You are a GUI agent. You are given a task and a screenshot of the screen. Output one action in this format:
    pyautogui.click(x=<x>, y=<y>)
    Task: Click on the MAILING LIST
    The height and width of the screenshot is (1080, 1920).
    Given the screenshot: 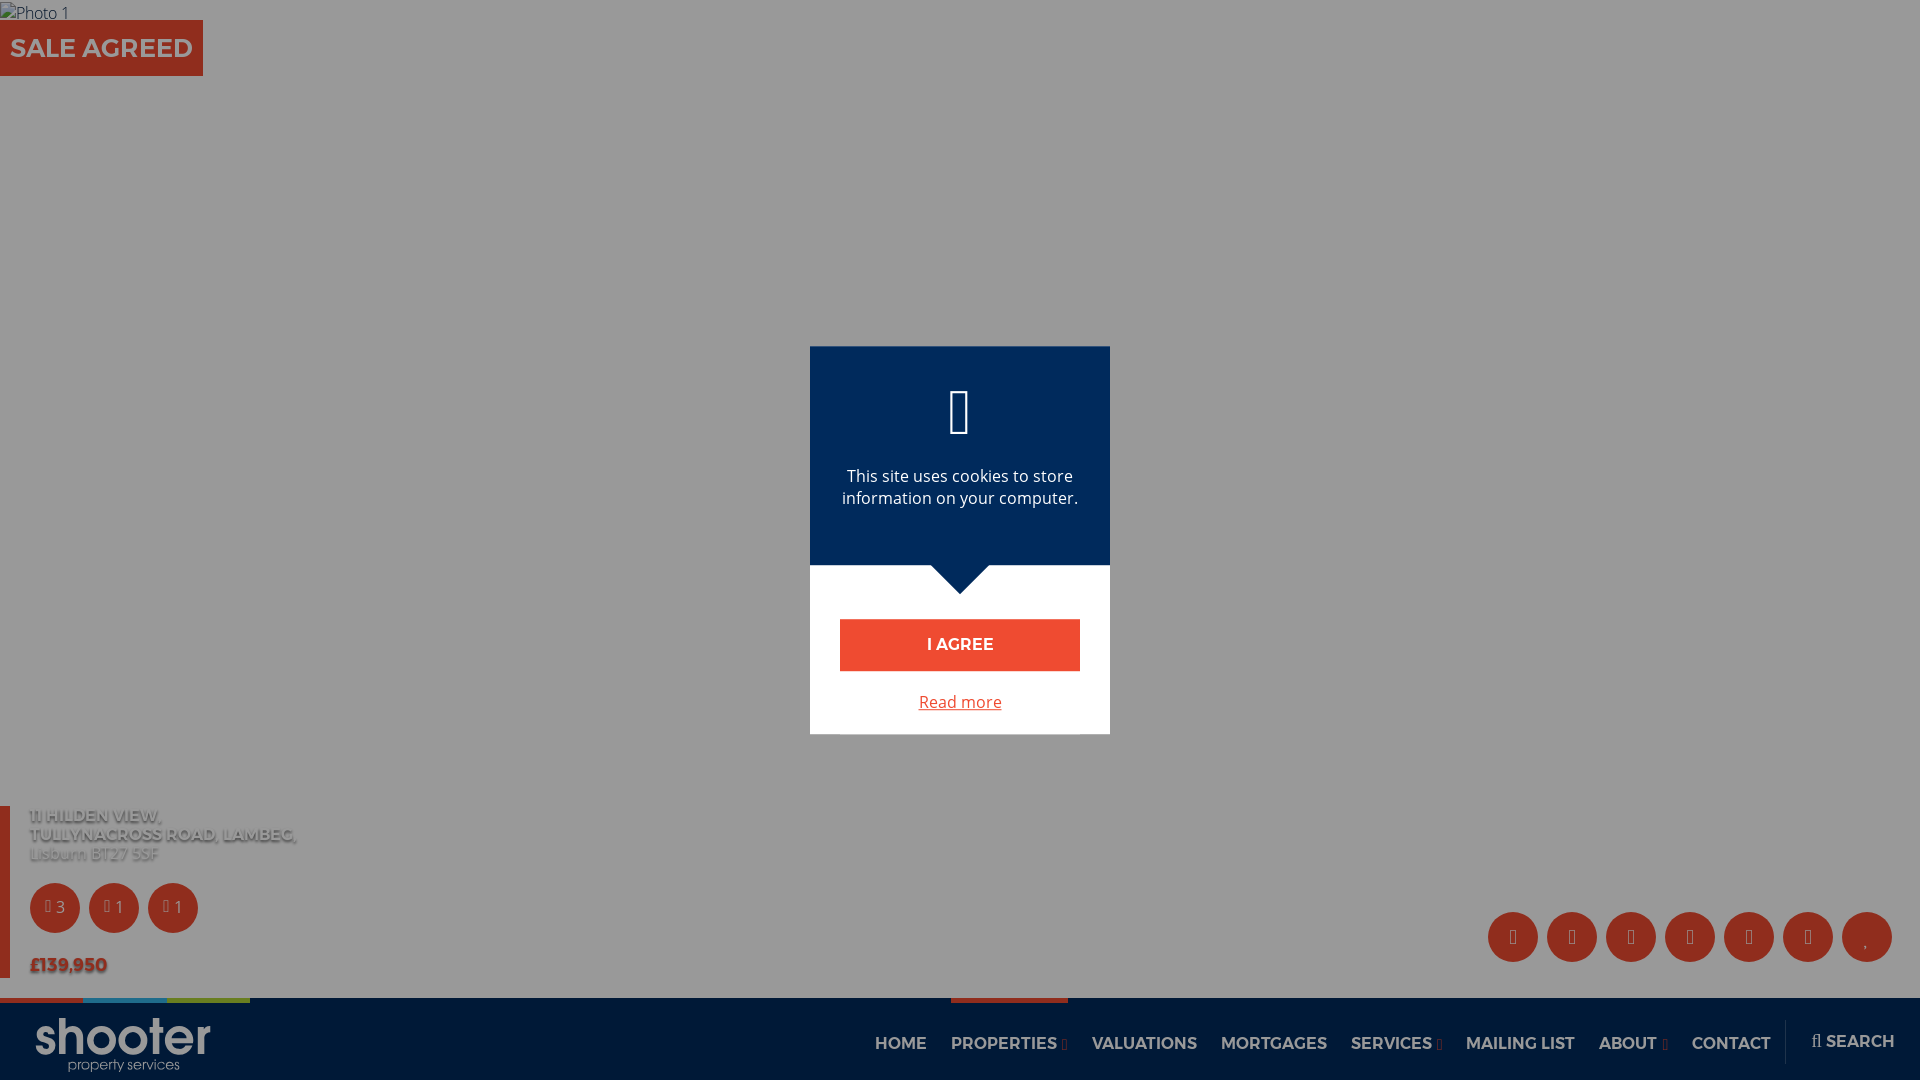 What is the action you would take?
    pyautogui.click(x=1520, y=1038)
    